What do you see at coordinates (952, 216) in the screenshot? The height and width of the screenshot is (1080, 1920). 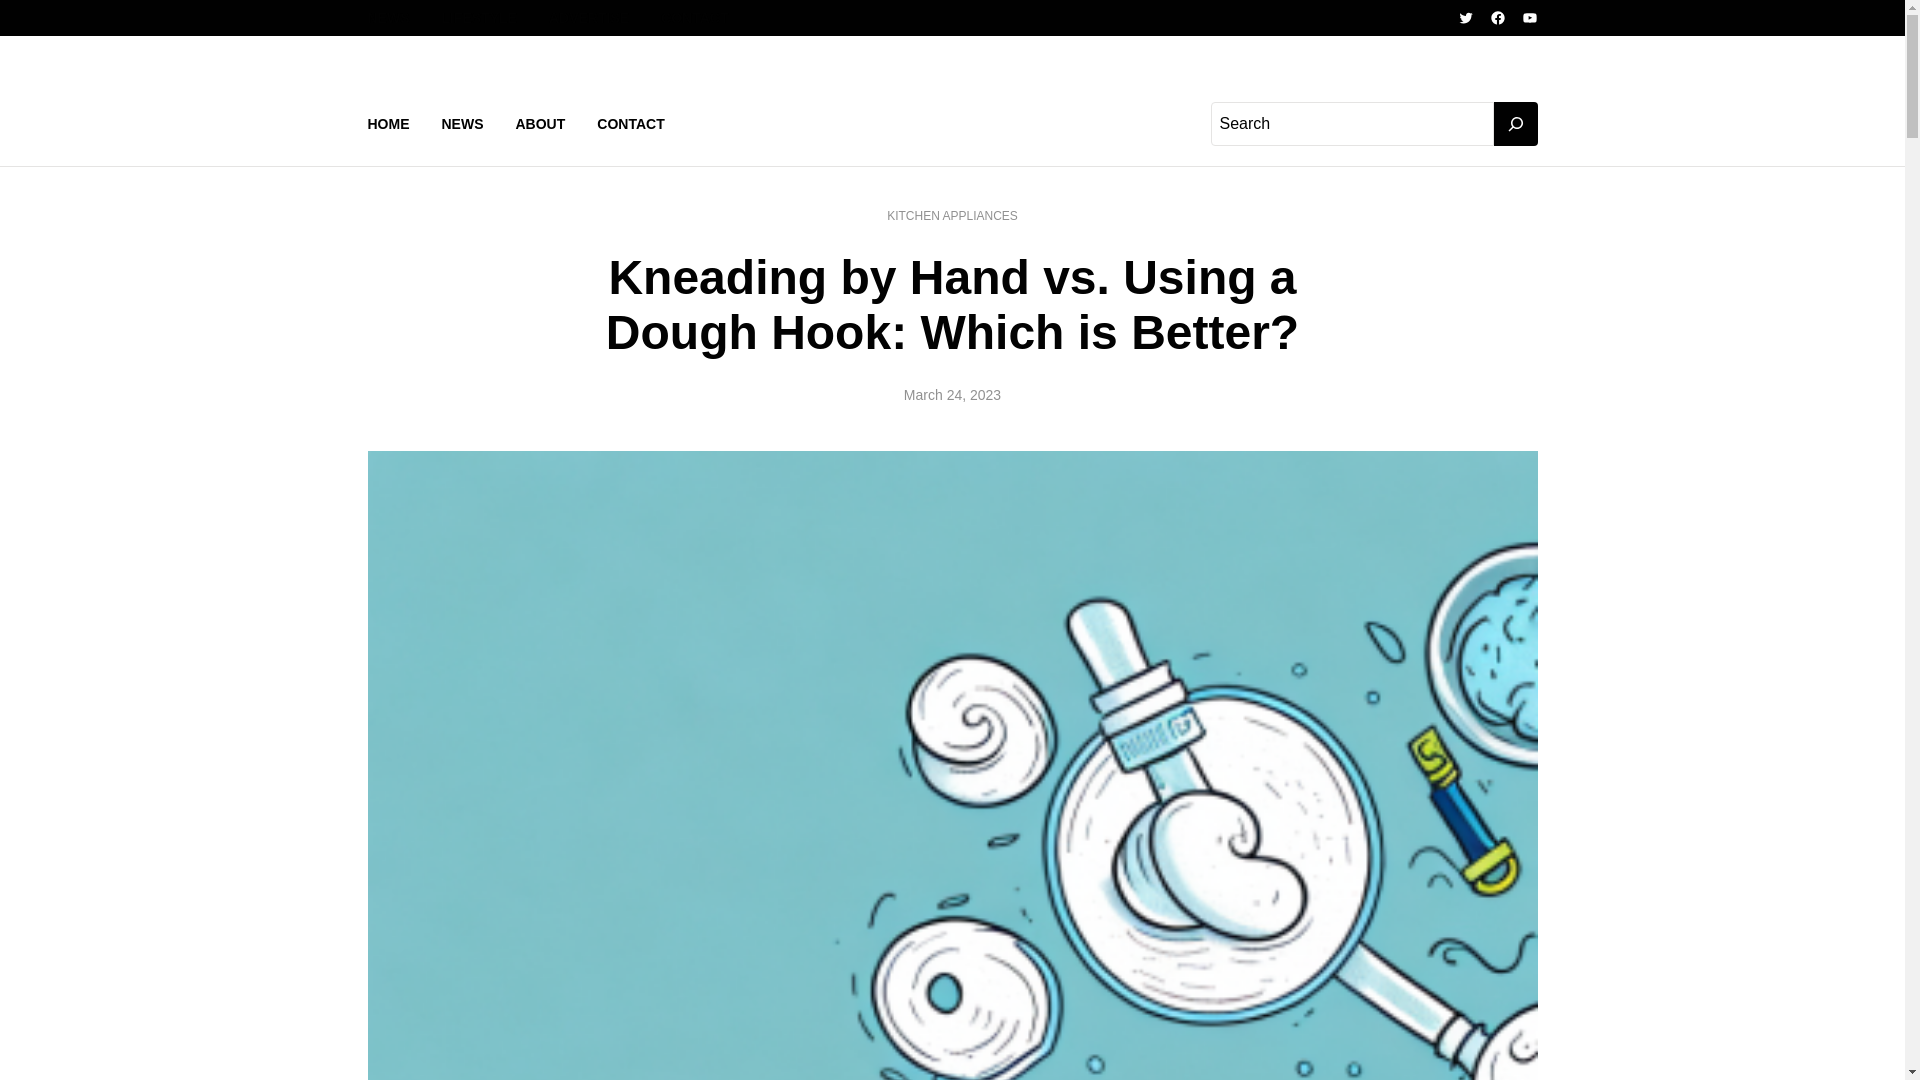 I see `KITCHEN APPLIANCES` at bounding box center [952, 216].